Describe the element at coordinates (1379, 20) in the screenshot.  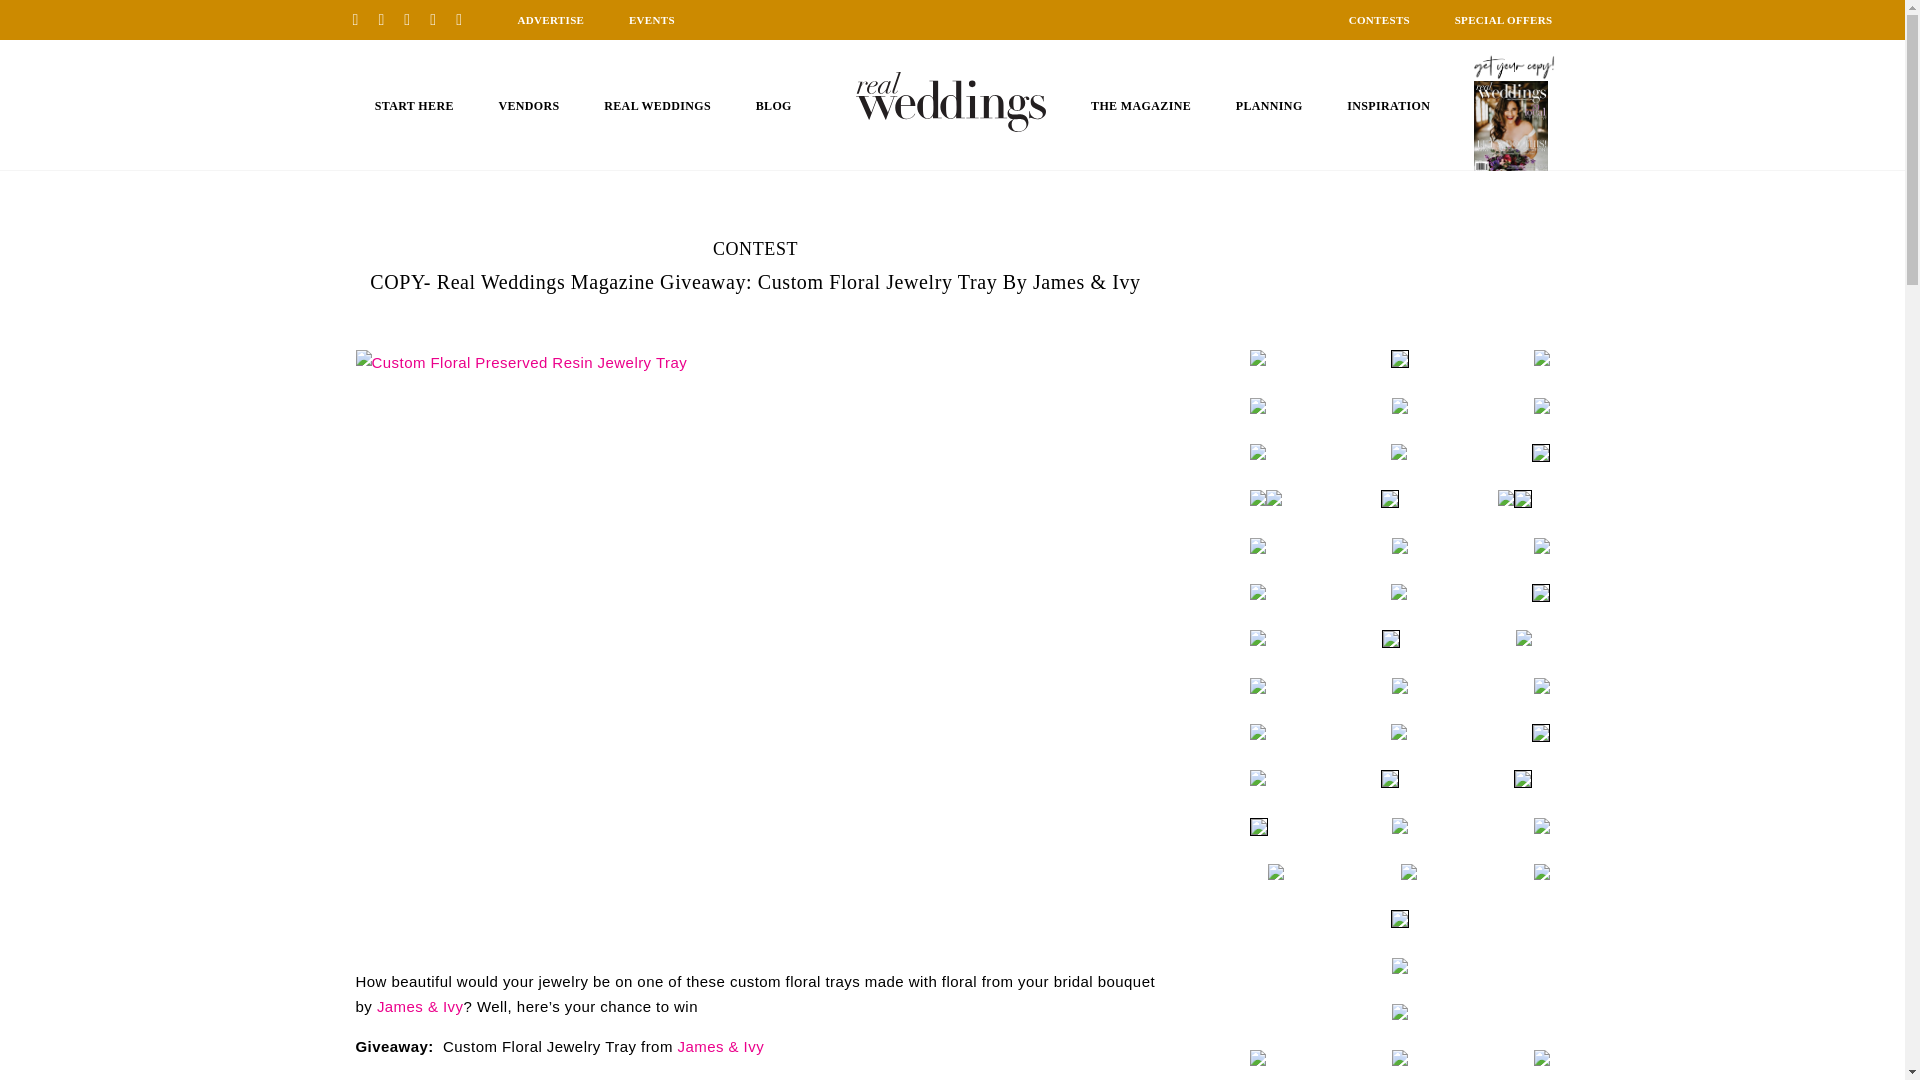
I see `CONTESTS` at that location.